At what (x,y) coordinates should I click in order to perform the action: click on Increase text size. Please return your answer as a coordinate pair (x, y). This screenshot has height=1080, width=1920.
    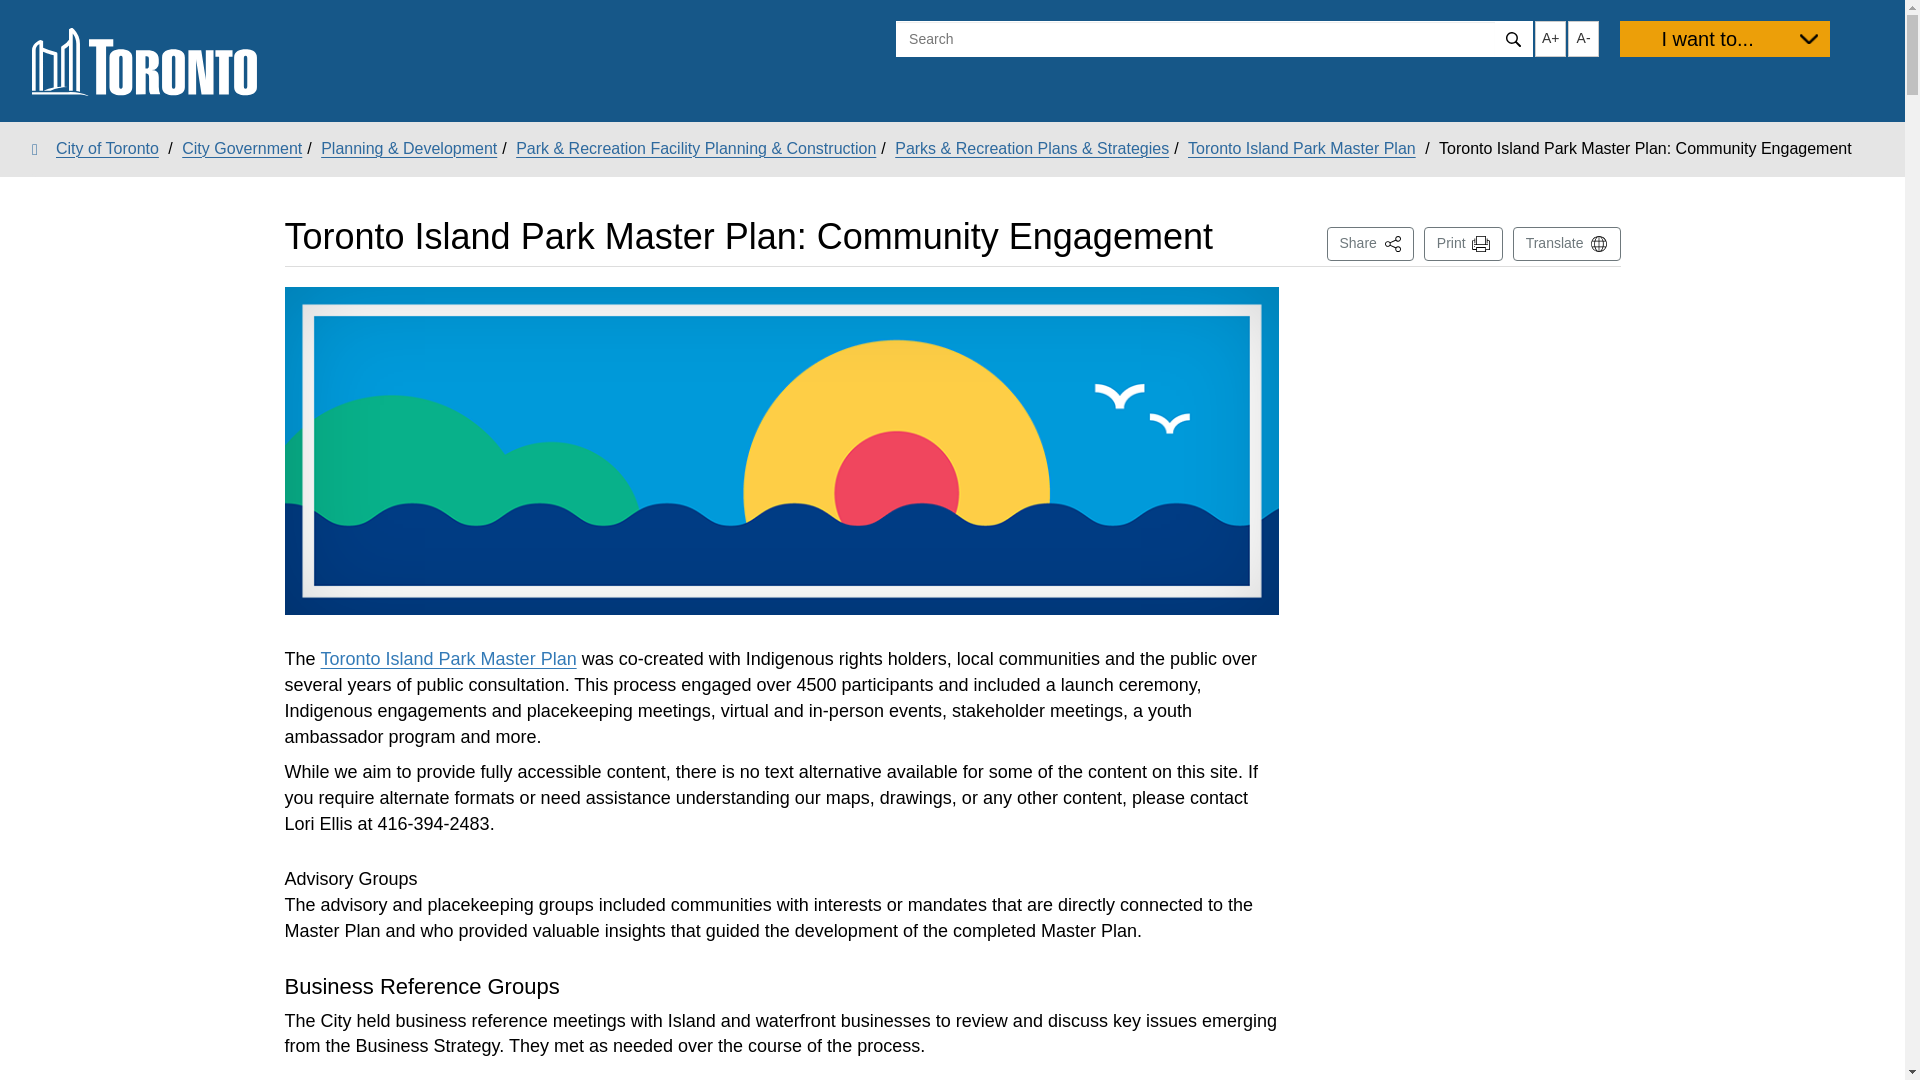
    Looking at the image, I should click on (1550, 38).